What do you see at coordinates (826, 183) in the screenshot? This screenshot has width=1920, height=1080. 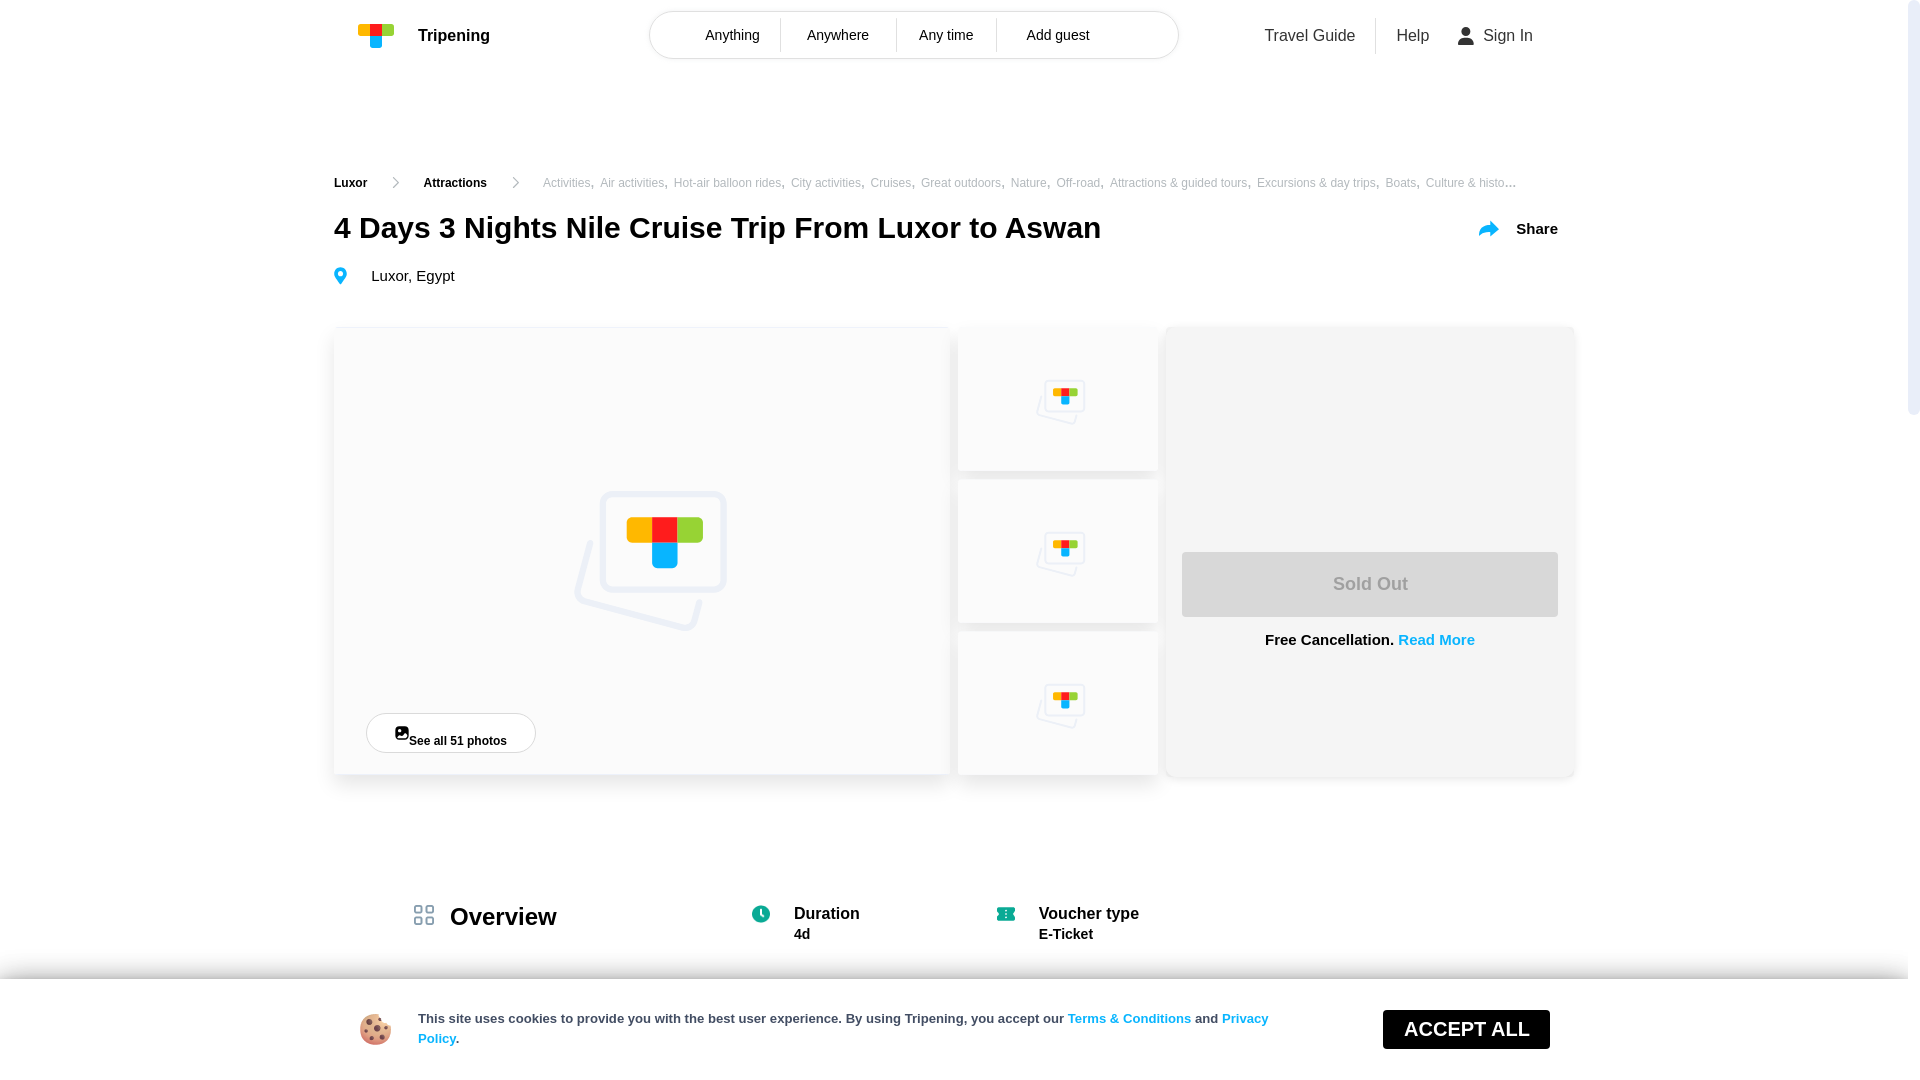 I see `City activities` at bounding box center [826, 183].